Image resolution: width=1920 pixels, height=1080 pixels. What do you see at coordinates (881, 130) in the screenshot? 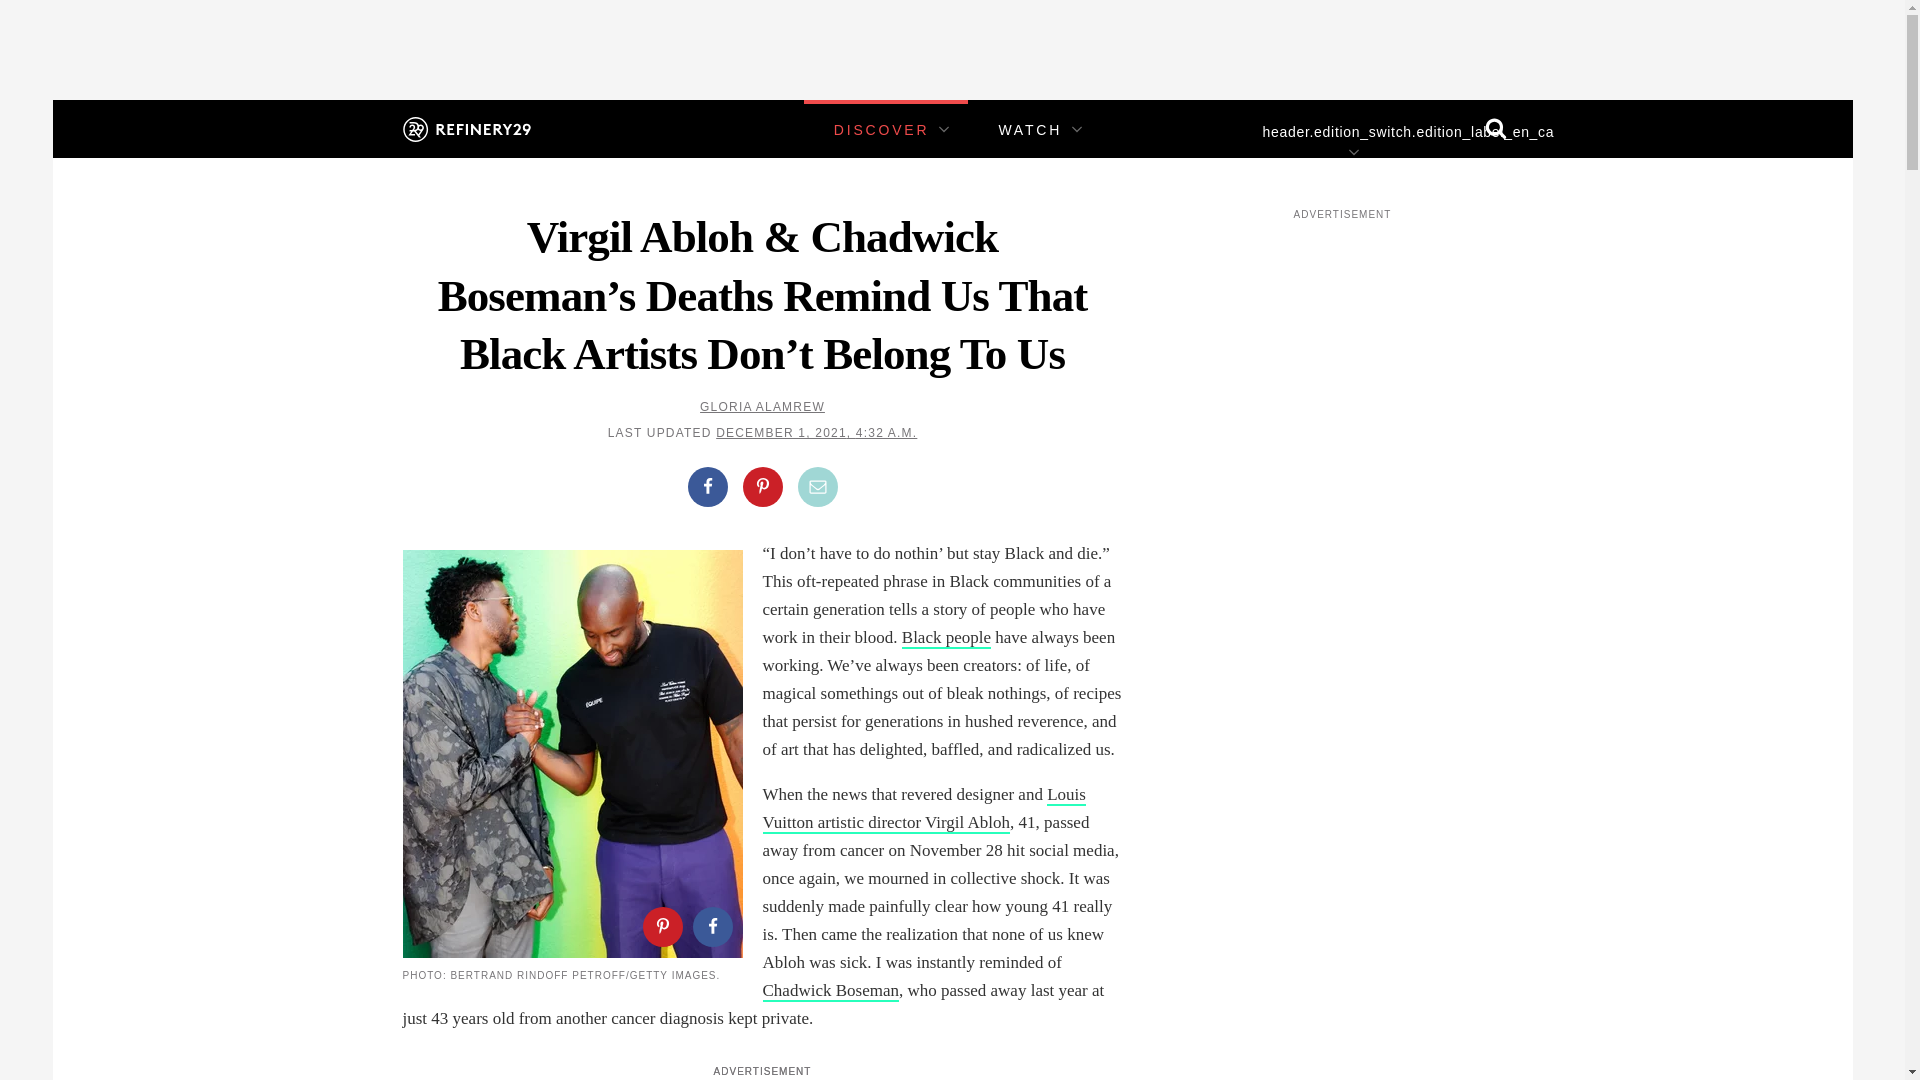
I see `DISCOVER` at bounding box center [881, 130].